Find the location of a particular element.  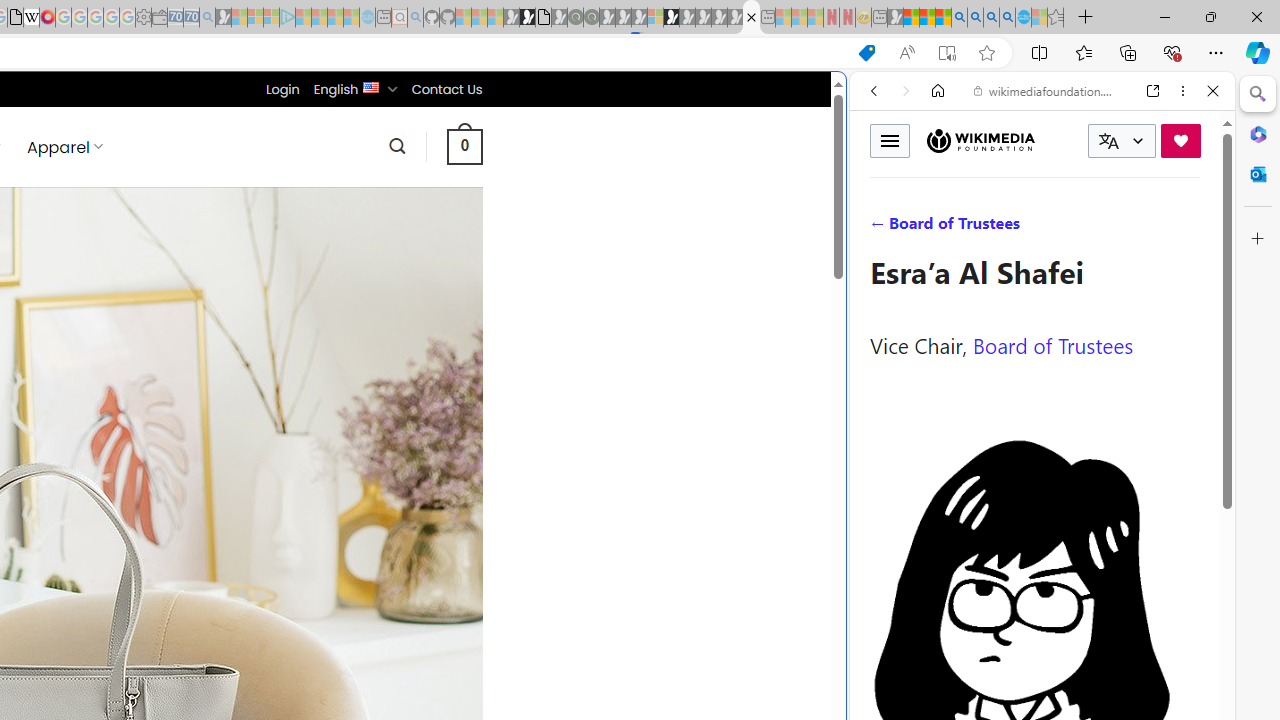

SEARCH TOOLS is located at coordinates (1093, 228).